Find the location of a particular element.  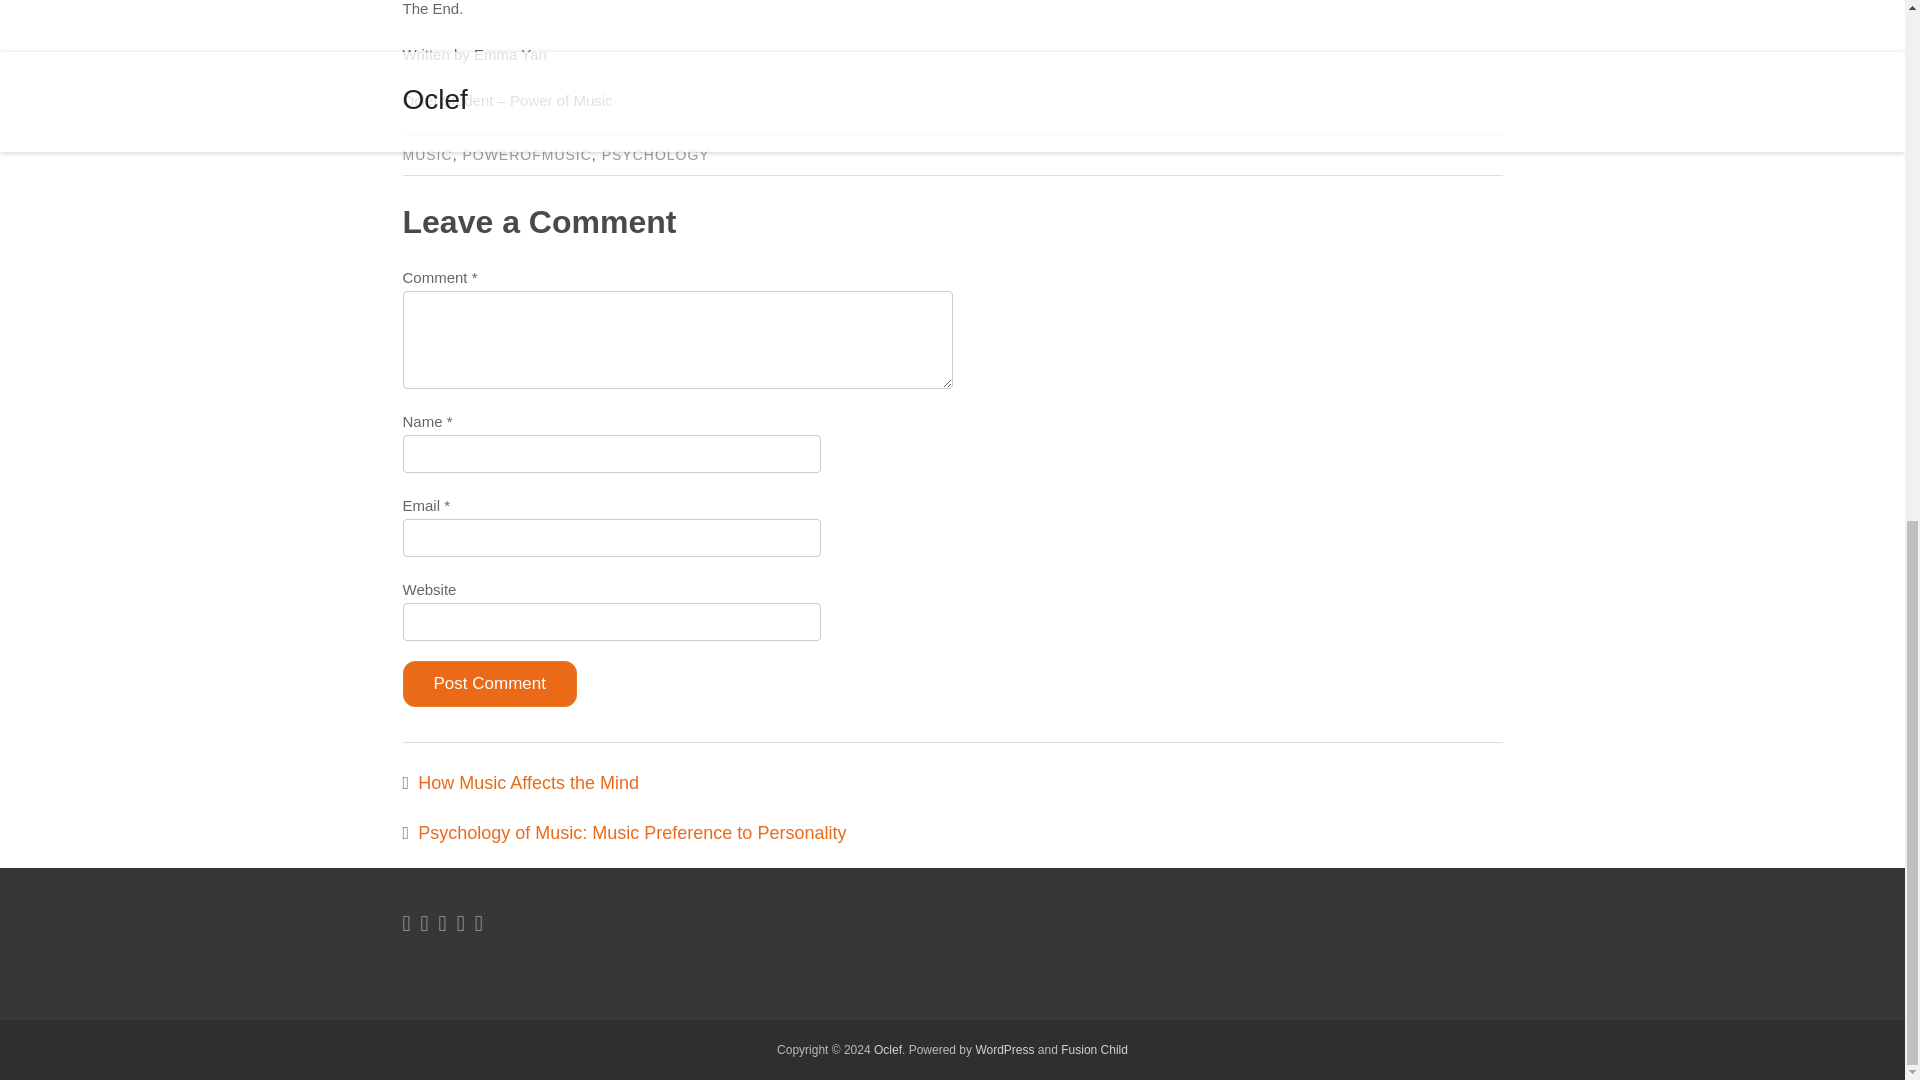

POWEROFMUSIC is located at coordinates (526, 154).